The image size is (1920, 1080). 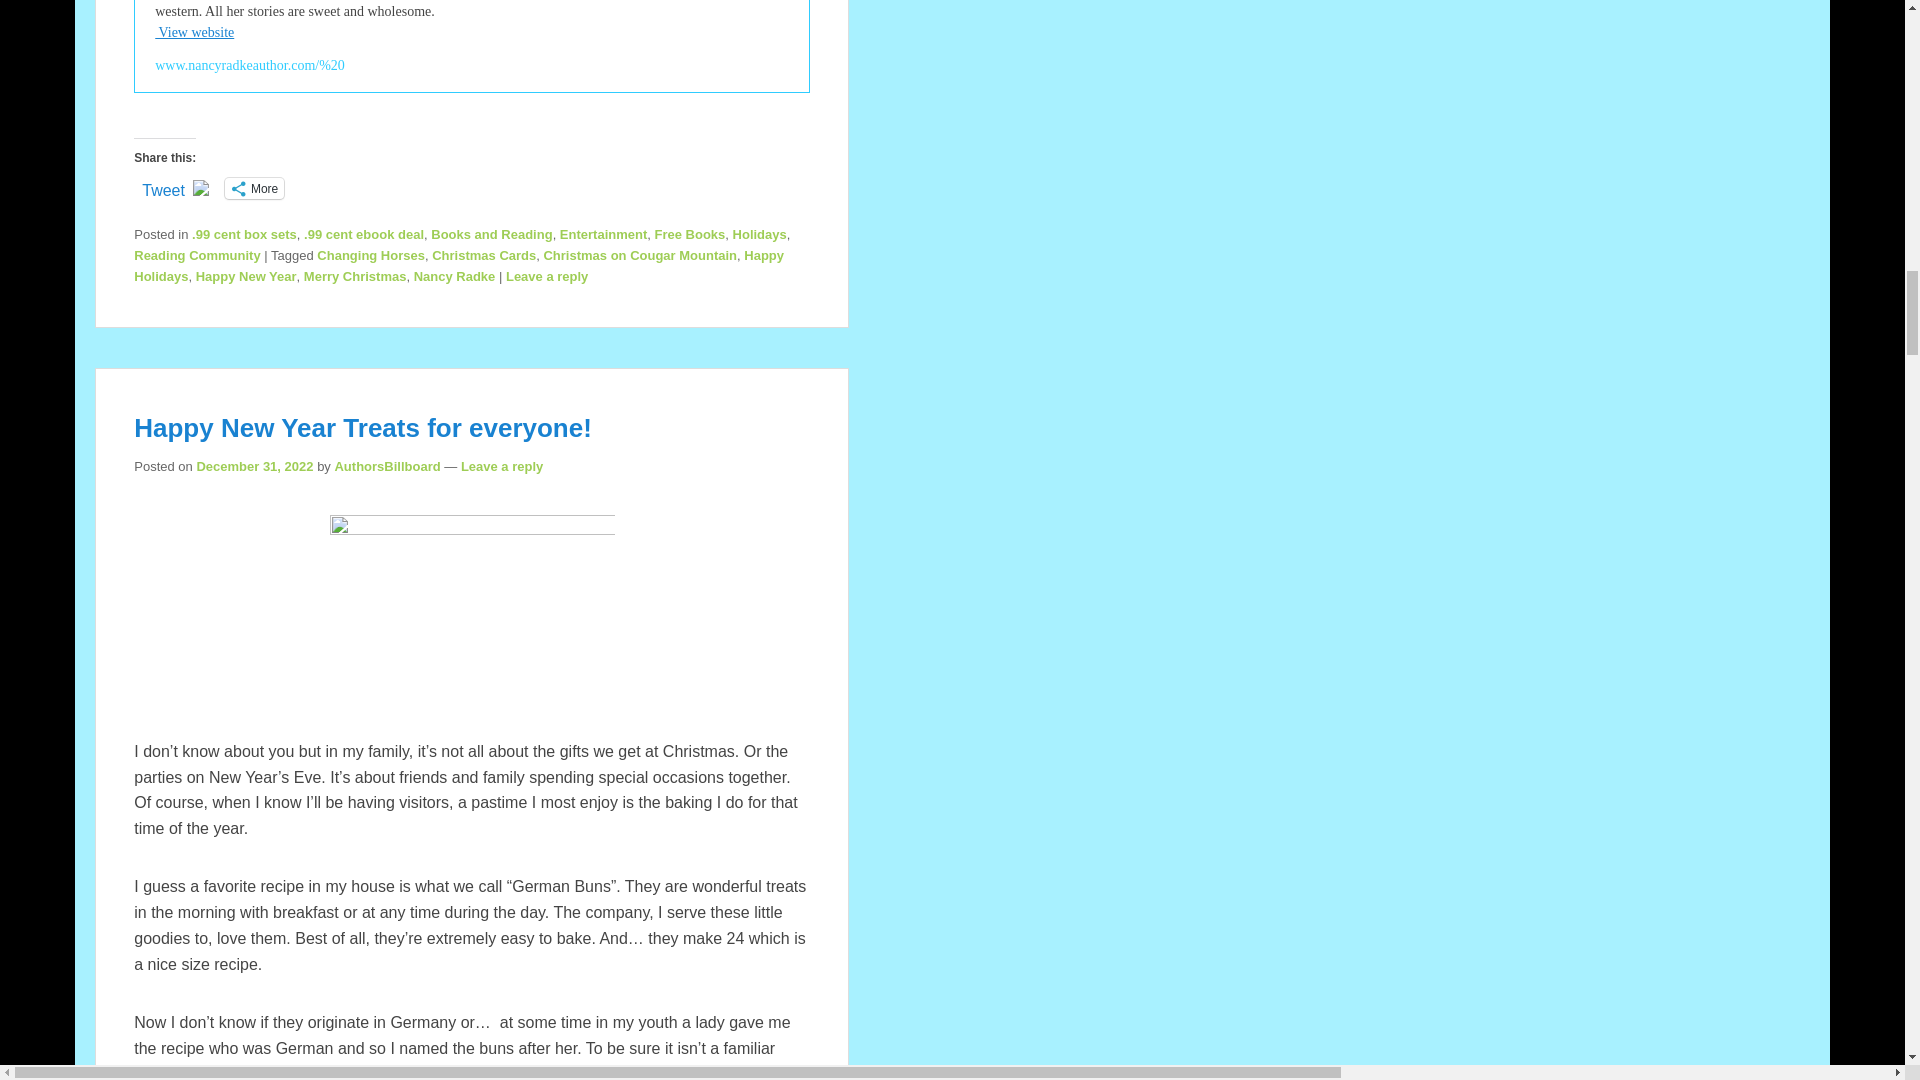 What do you see at coordinates (362, 427) in the screenshot?
I see `Permalink to Happy New Year Treats for everyone!` at bounding box center [362, 427].